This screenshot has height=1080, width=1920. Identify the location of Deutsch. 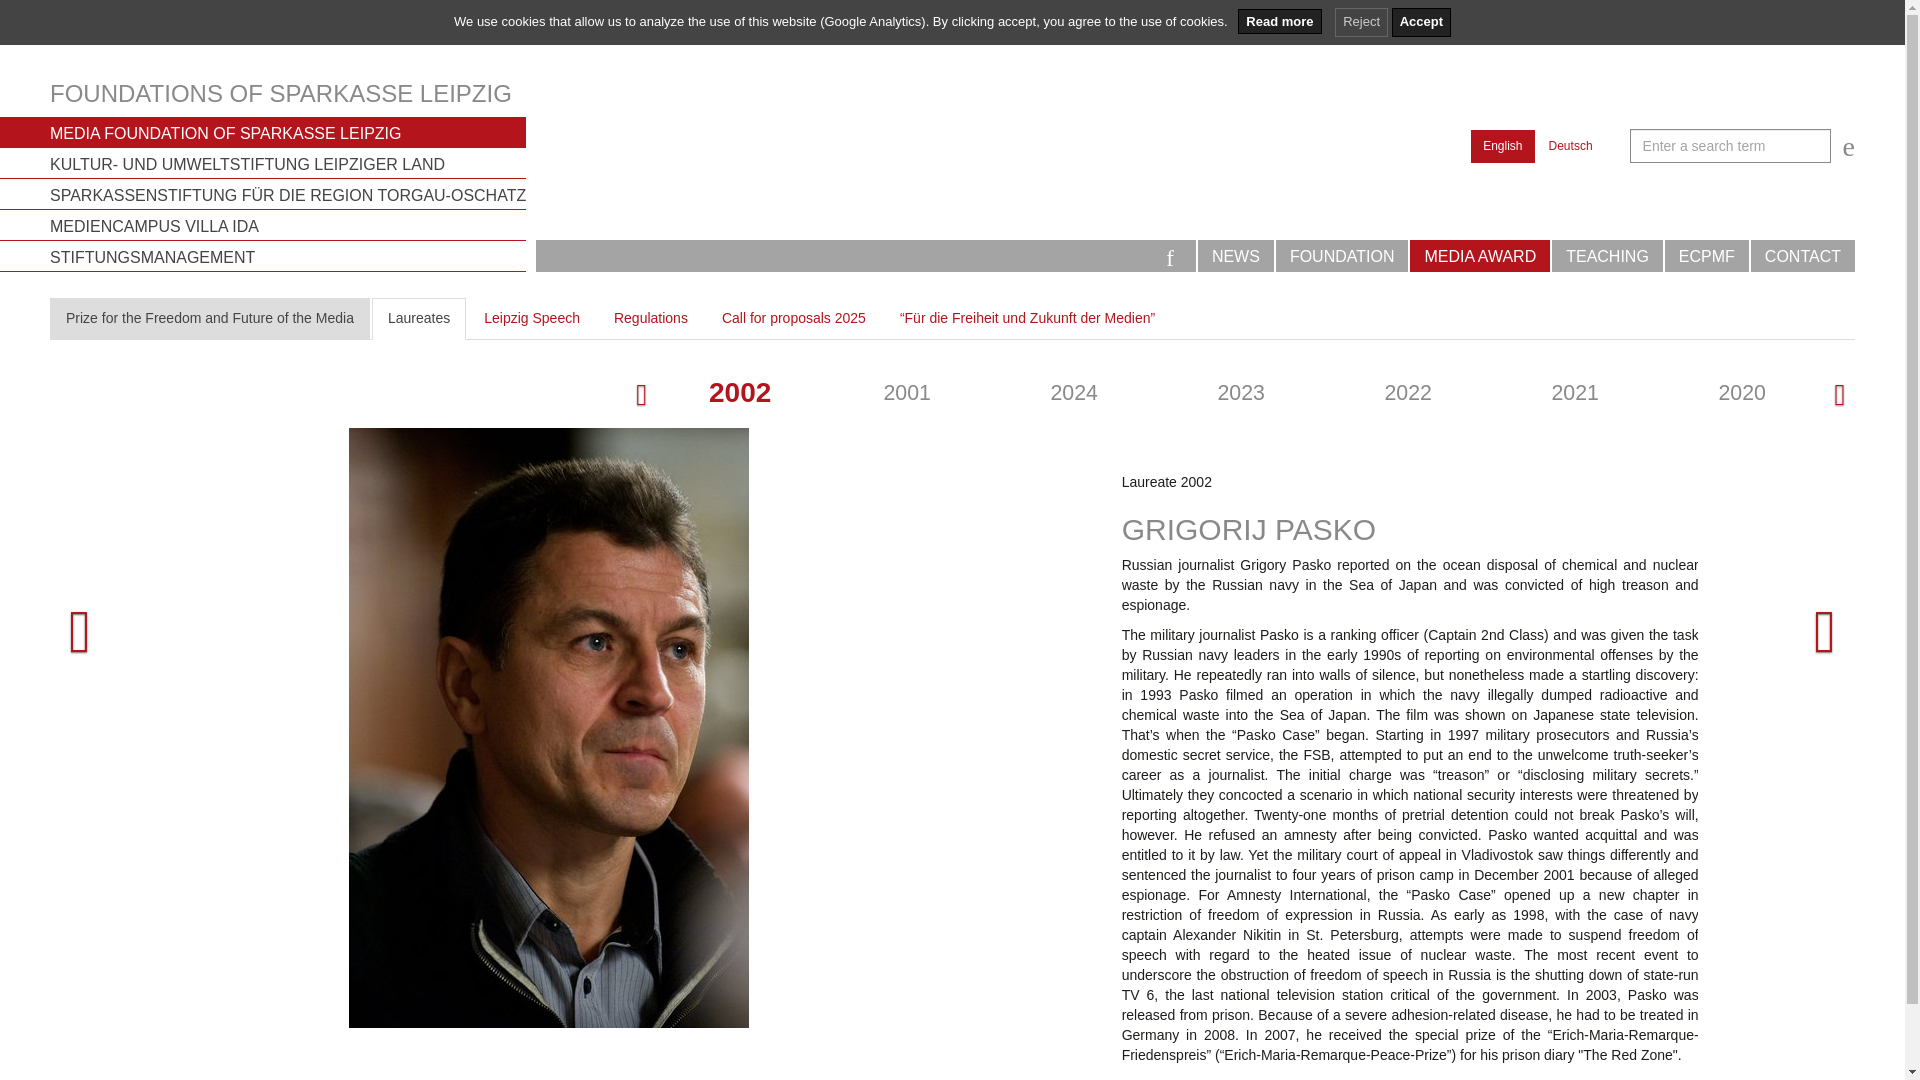
(1571, 146).